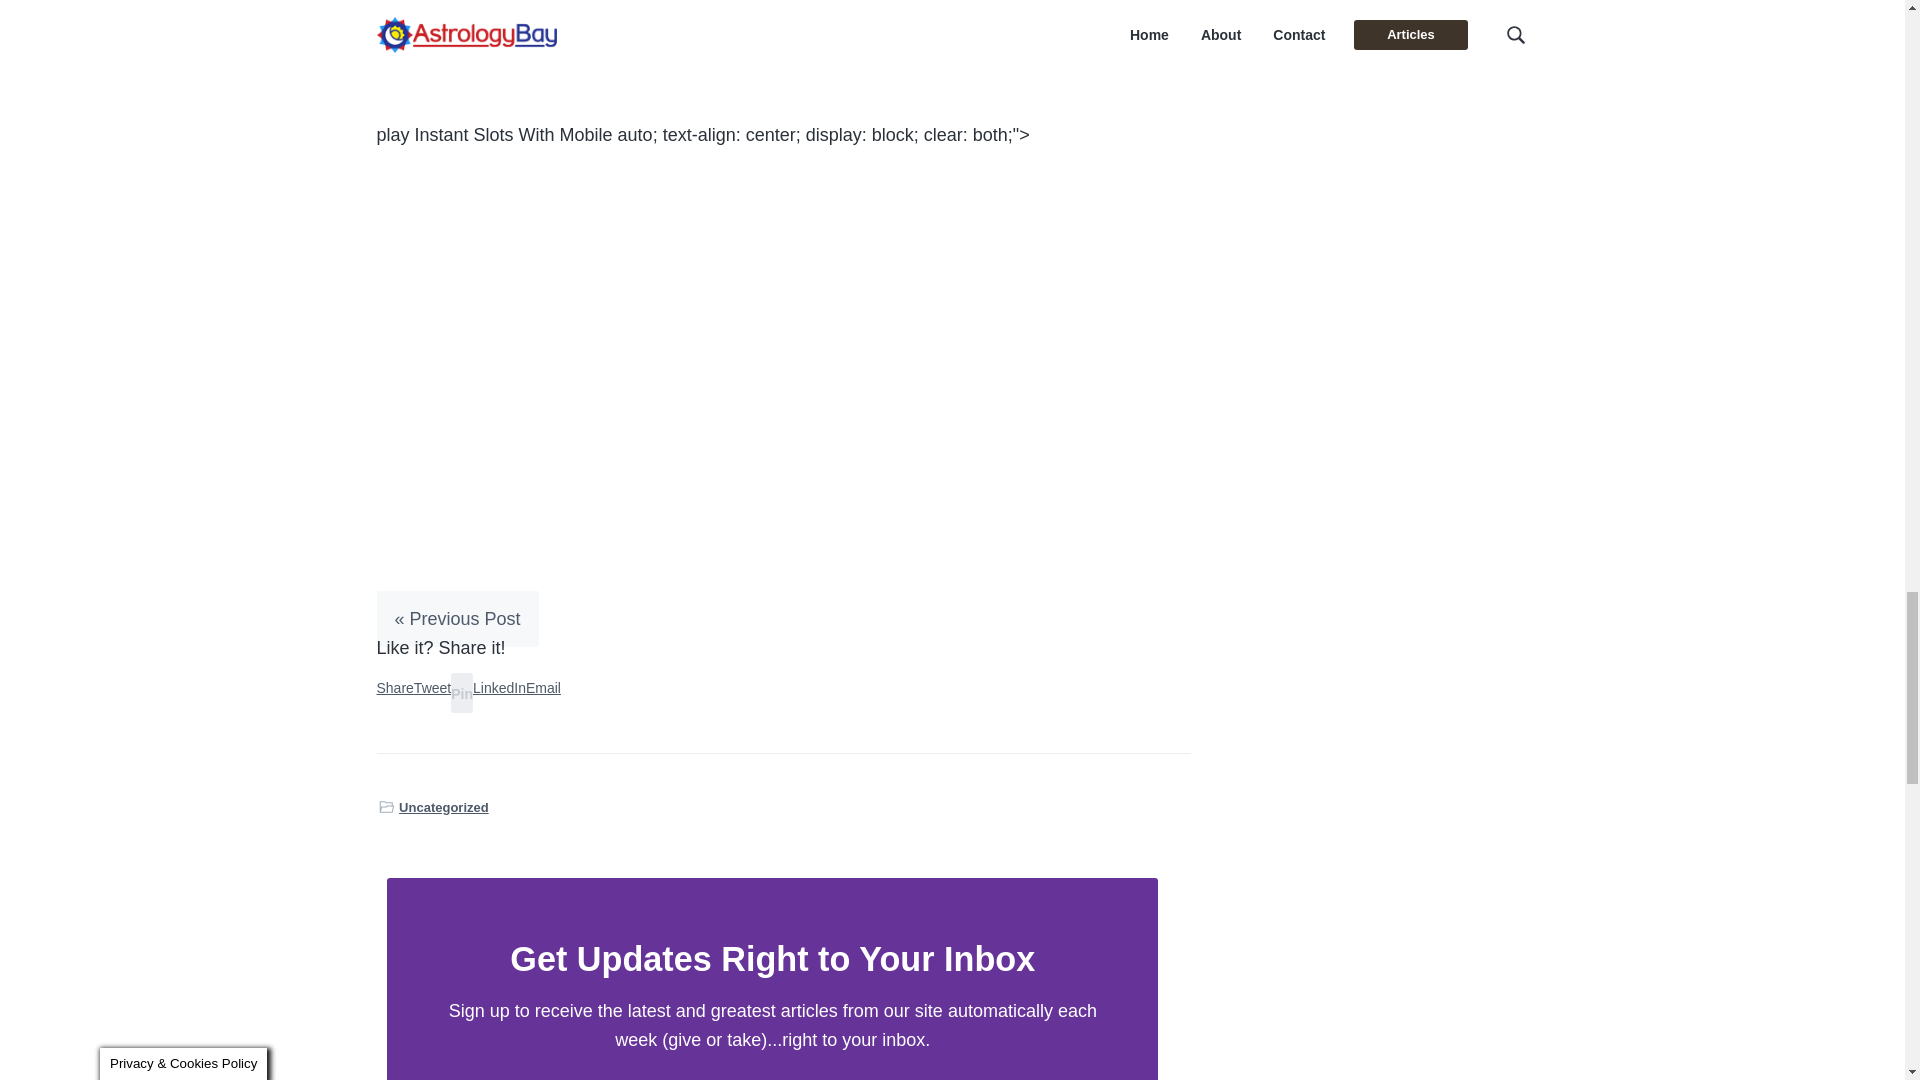 This screenshot has width=1920, height=1080. Describe the element at coordinates (394, 688) in the screenshot. I see `Share` at that location.